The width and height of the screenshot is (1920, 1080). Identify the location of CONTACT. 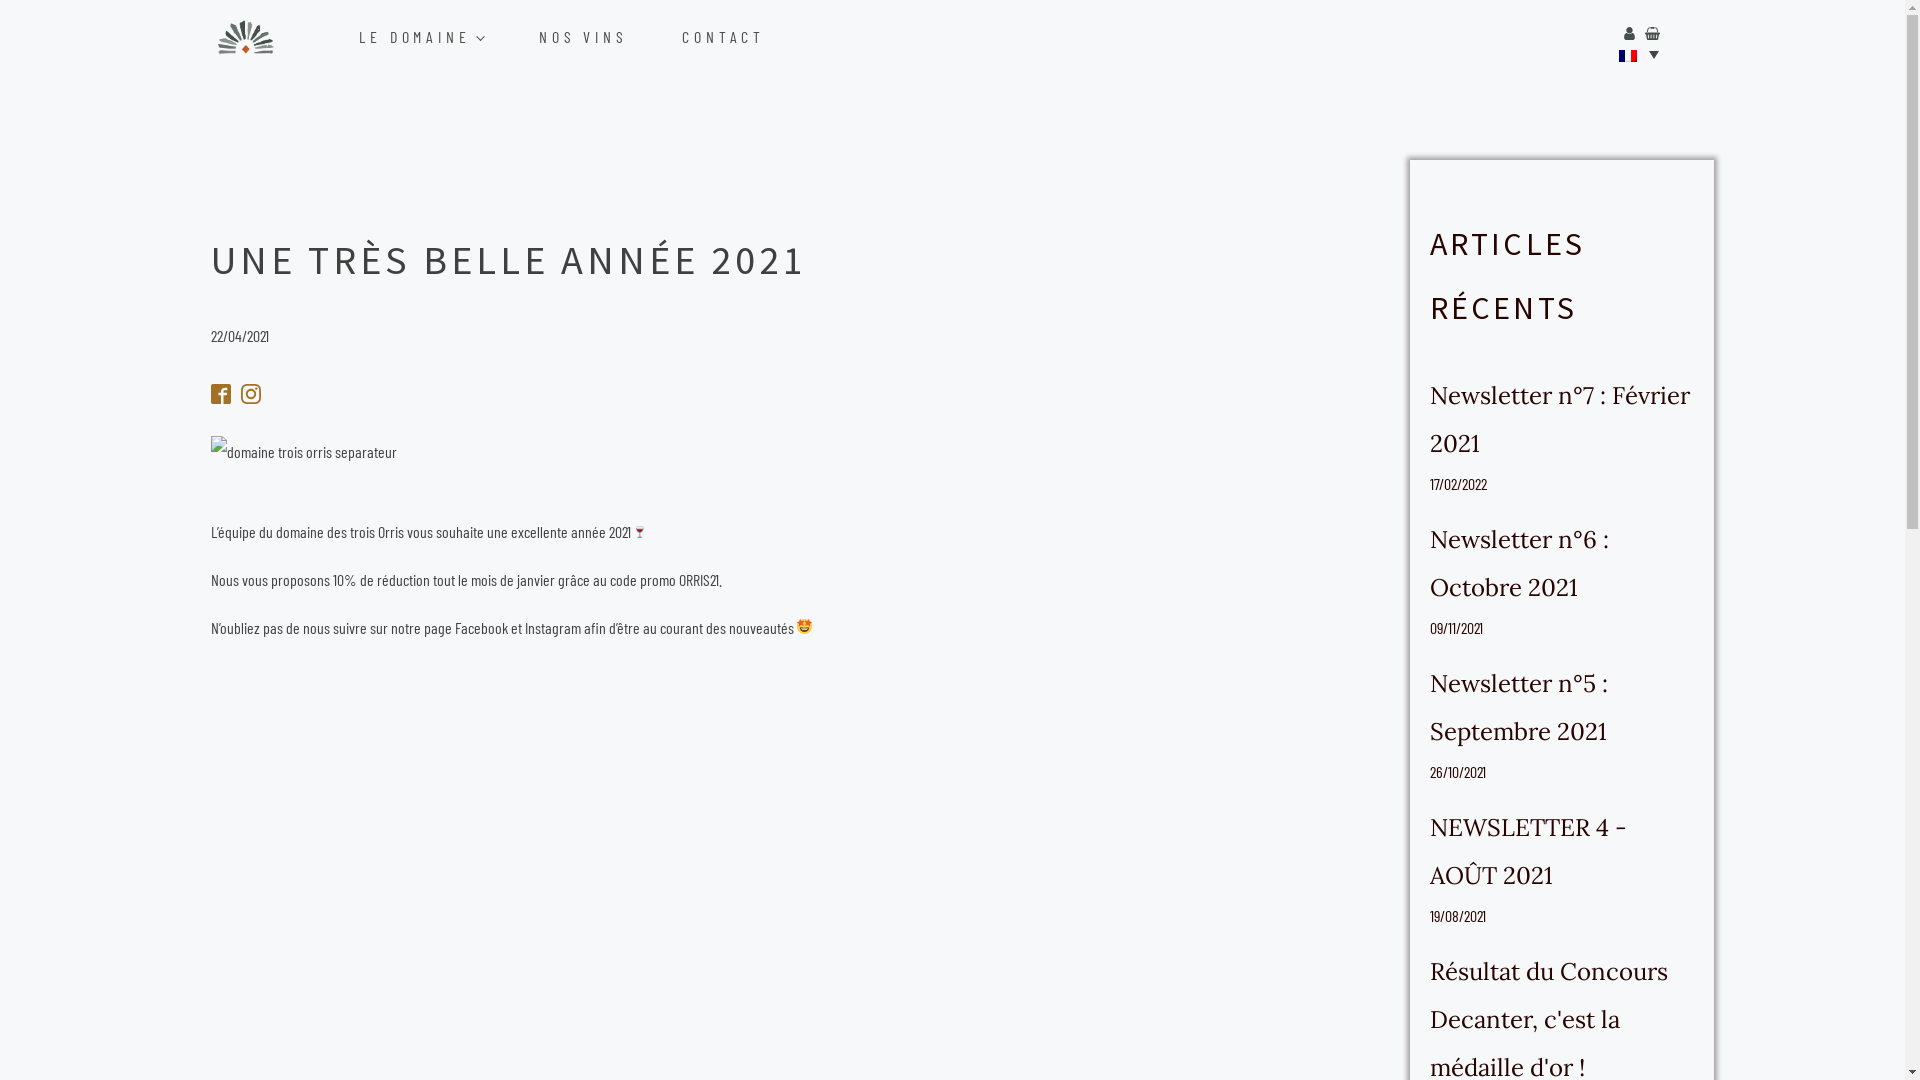
(746, 37).